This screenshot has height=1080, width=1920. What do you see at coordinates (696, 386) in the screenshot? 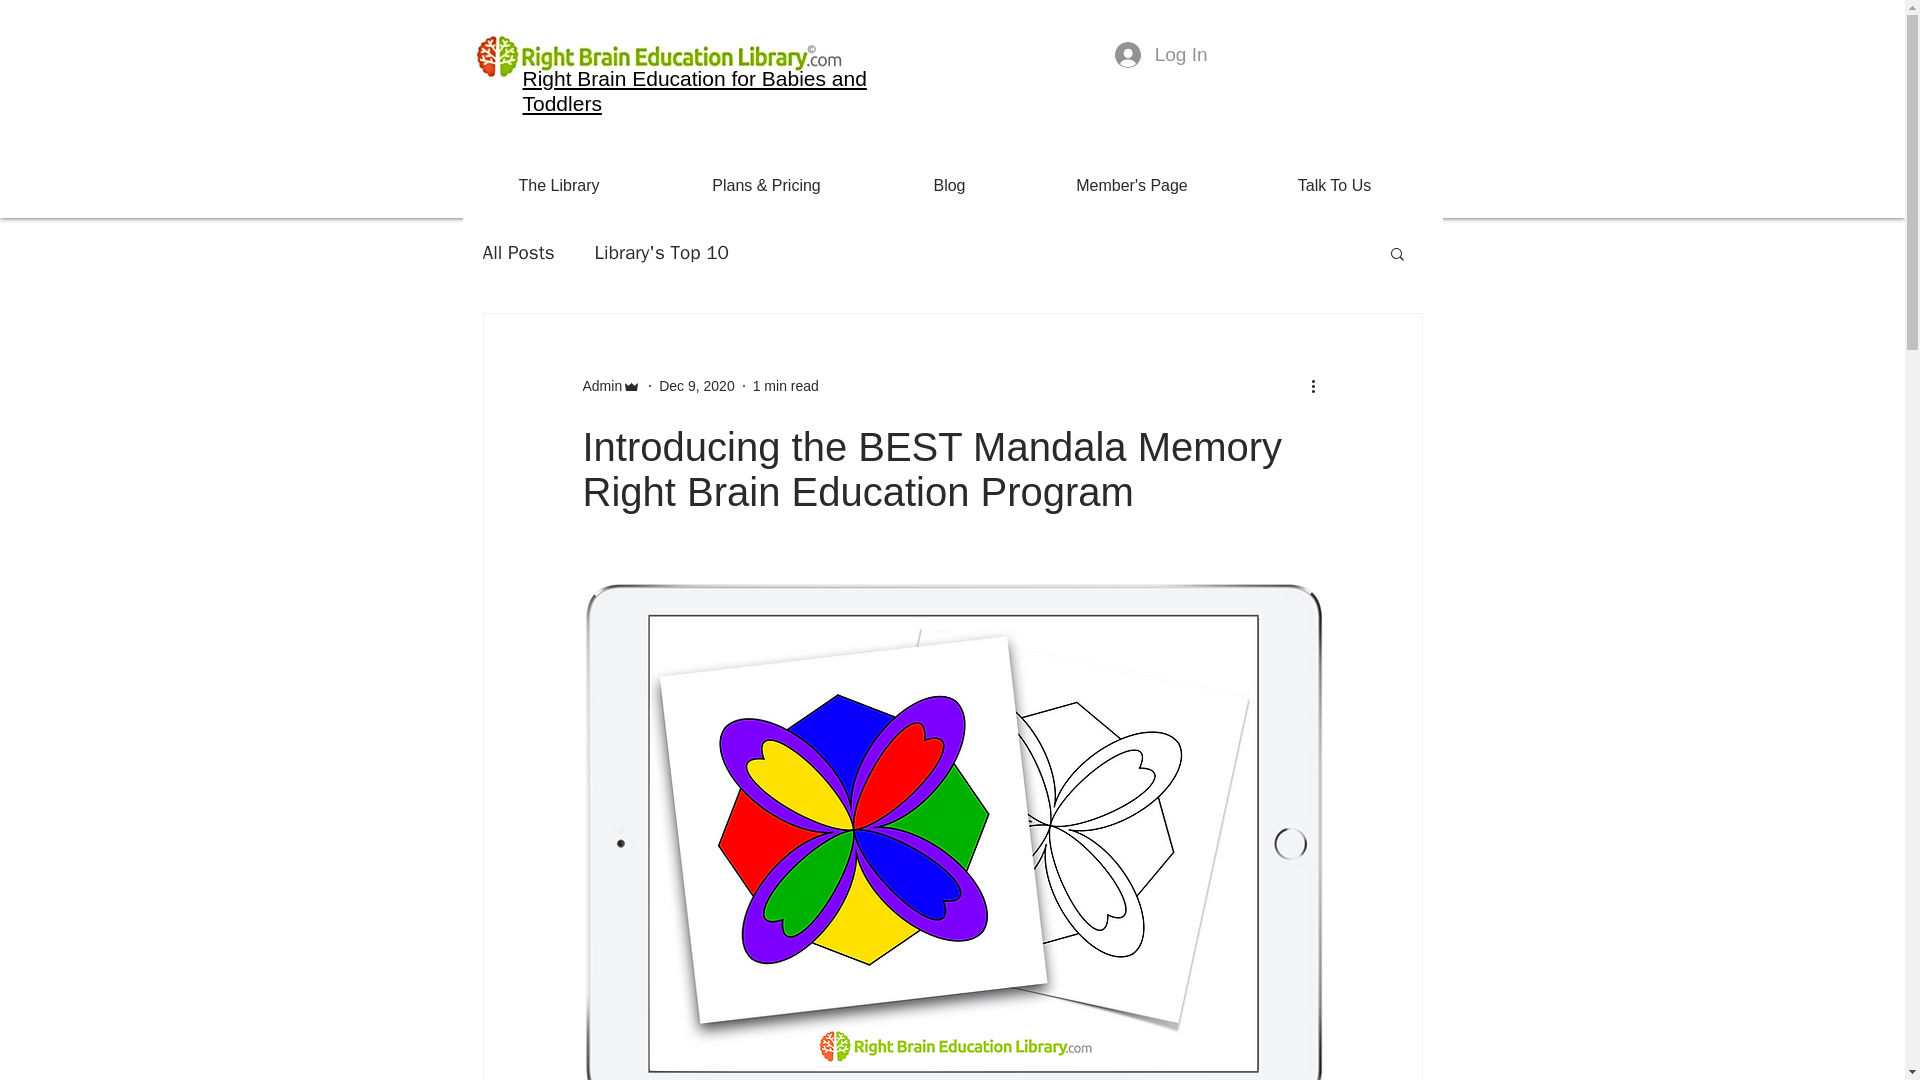
I see `Dec 9, 2020` at bounding box center [696, 386].